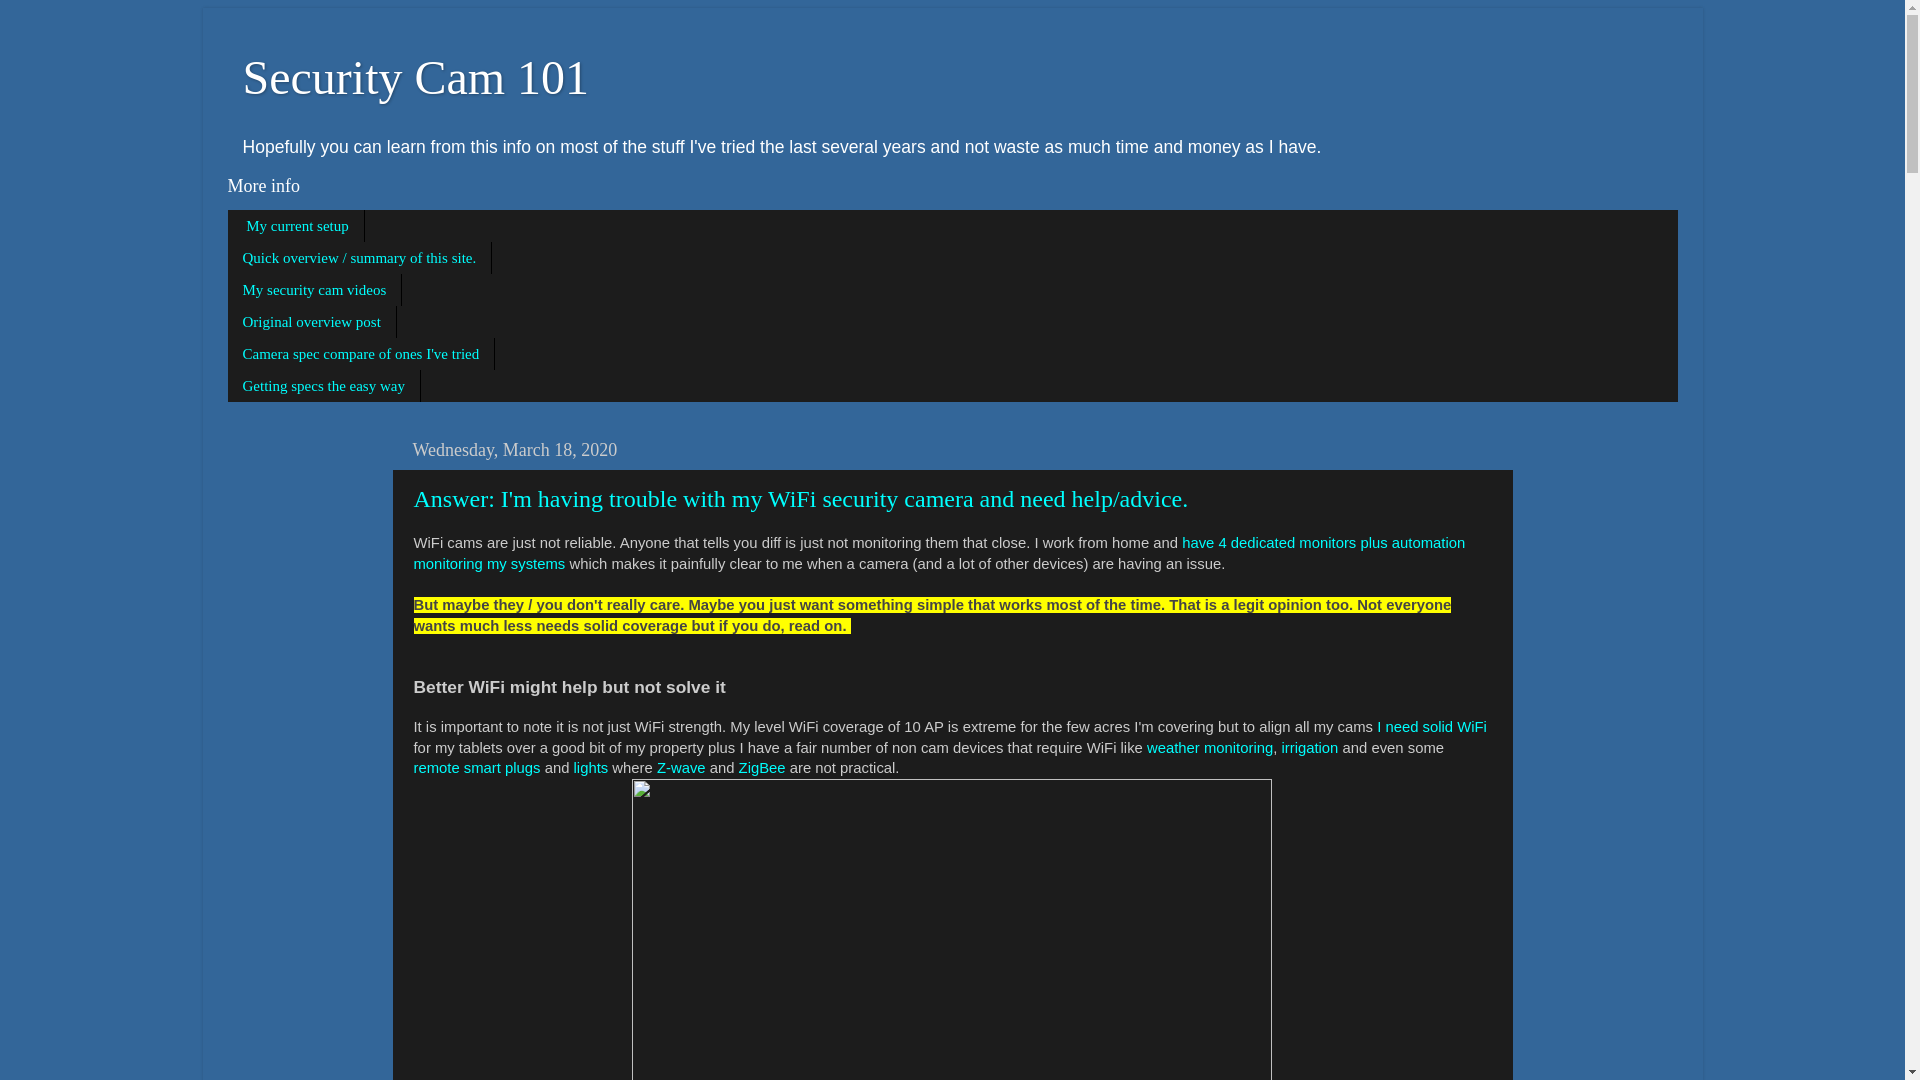 The height and width of the screenshot is (1080, 1920). Describe the element at coordinates (1209, 748) in the screenshot. I see `weather monitoring` at that location.